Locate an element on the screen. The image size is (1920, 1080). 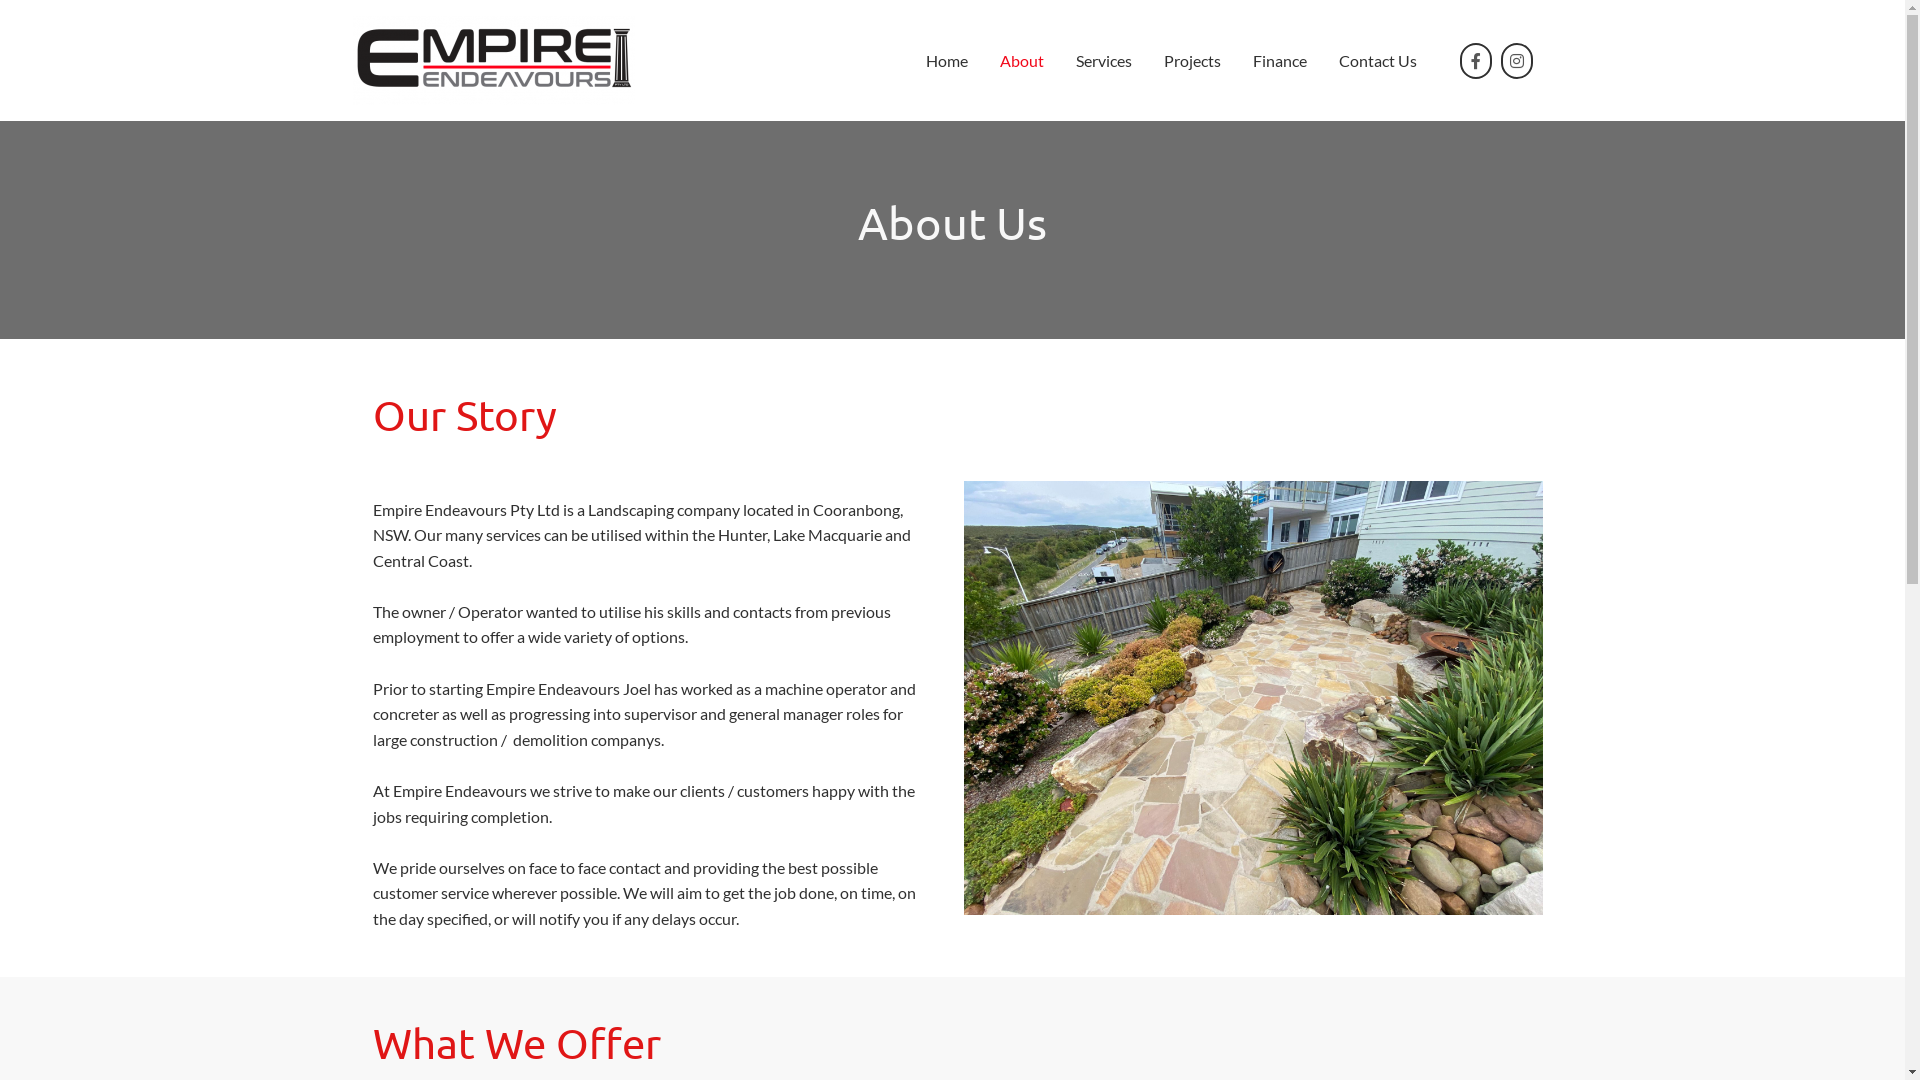
About is located at coordinates (1022, 60).